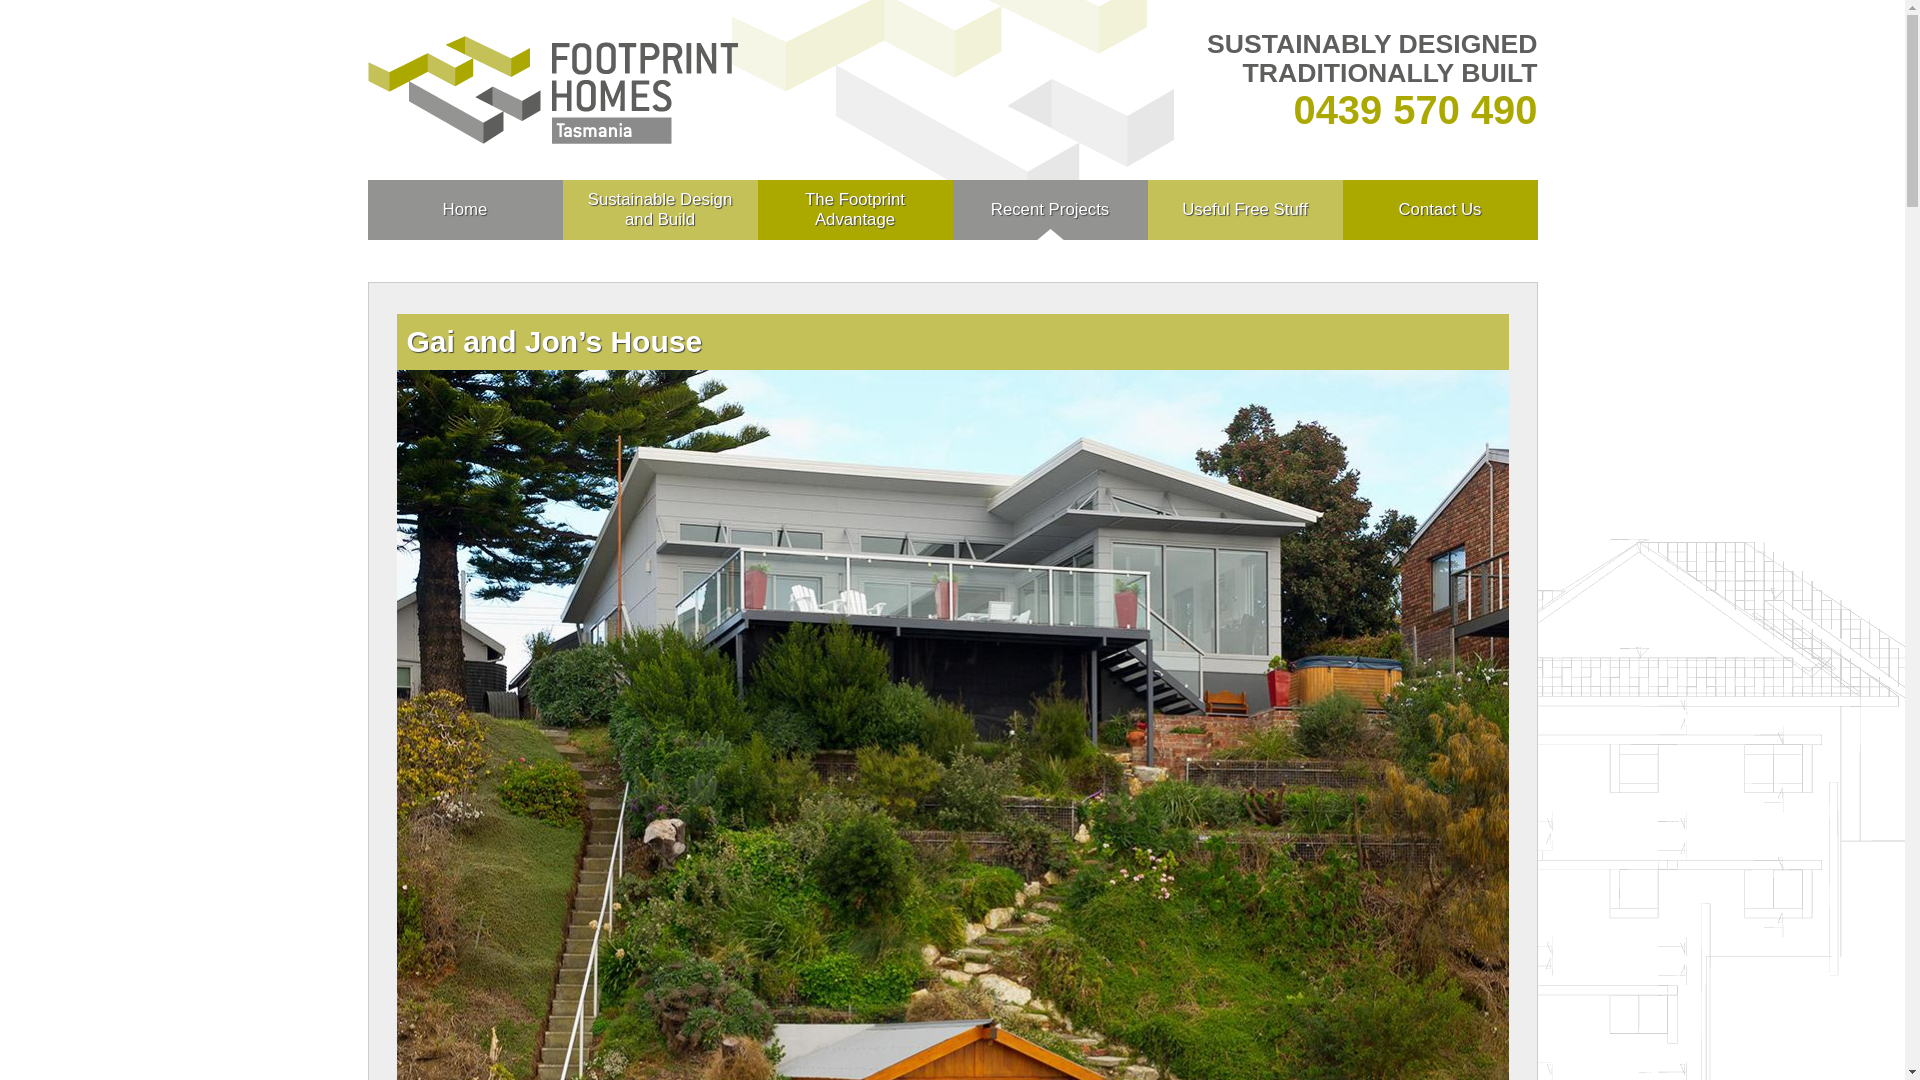 This screenshot has height=1080, width=1920. What do you see at coordinates (856, 210) in the screenshot?
I see `The Footprint Advantage` at bounding box center [856, 210].